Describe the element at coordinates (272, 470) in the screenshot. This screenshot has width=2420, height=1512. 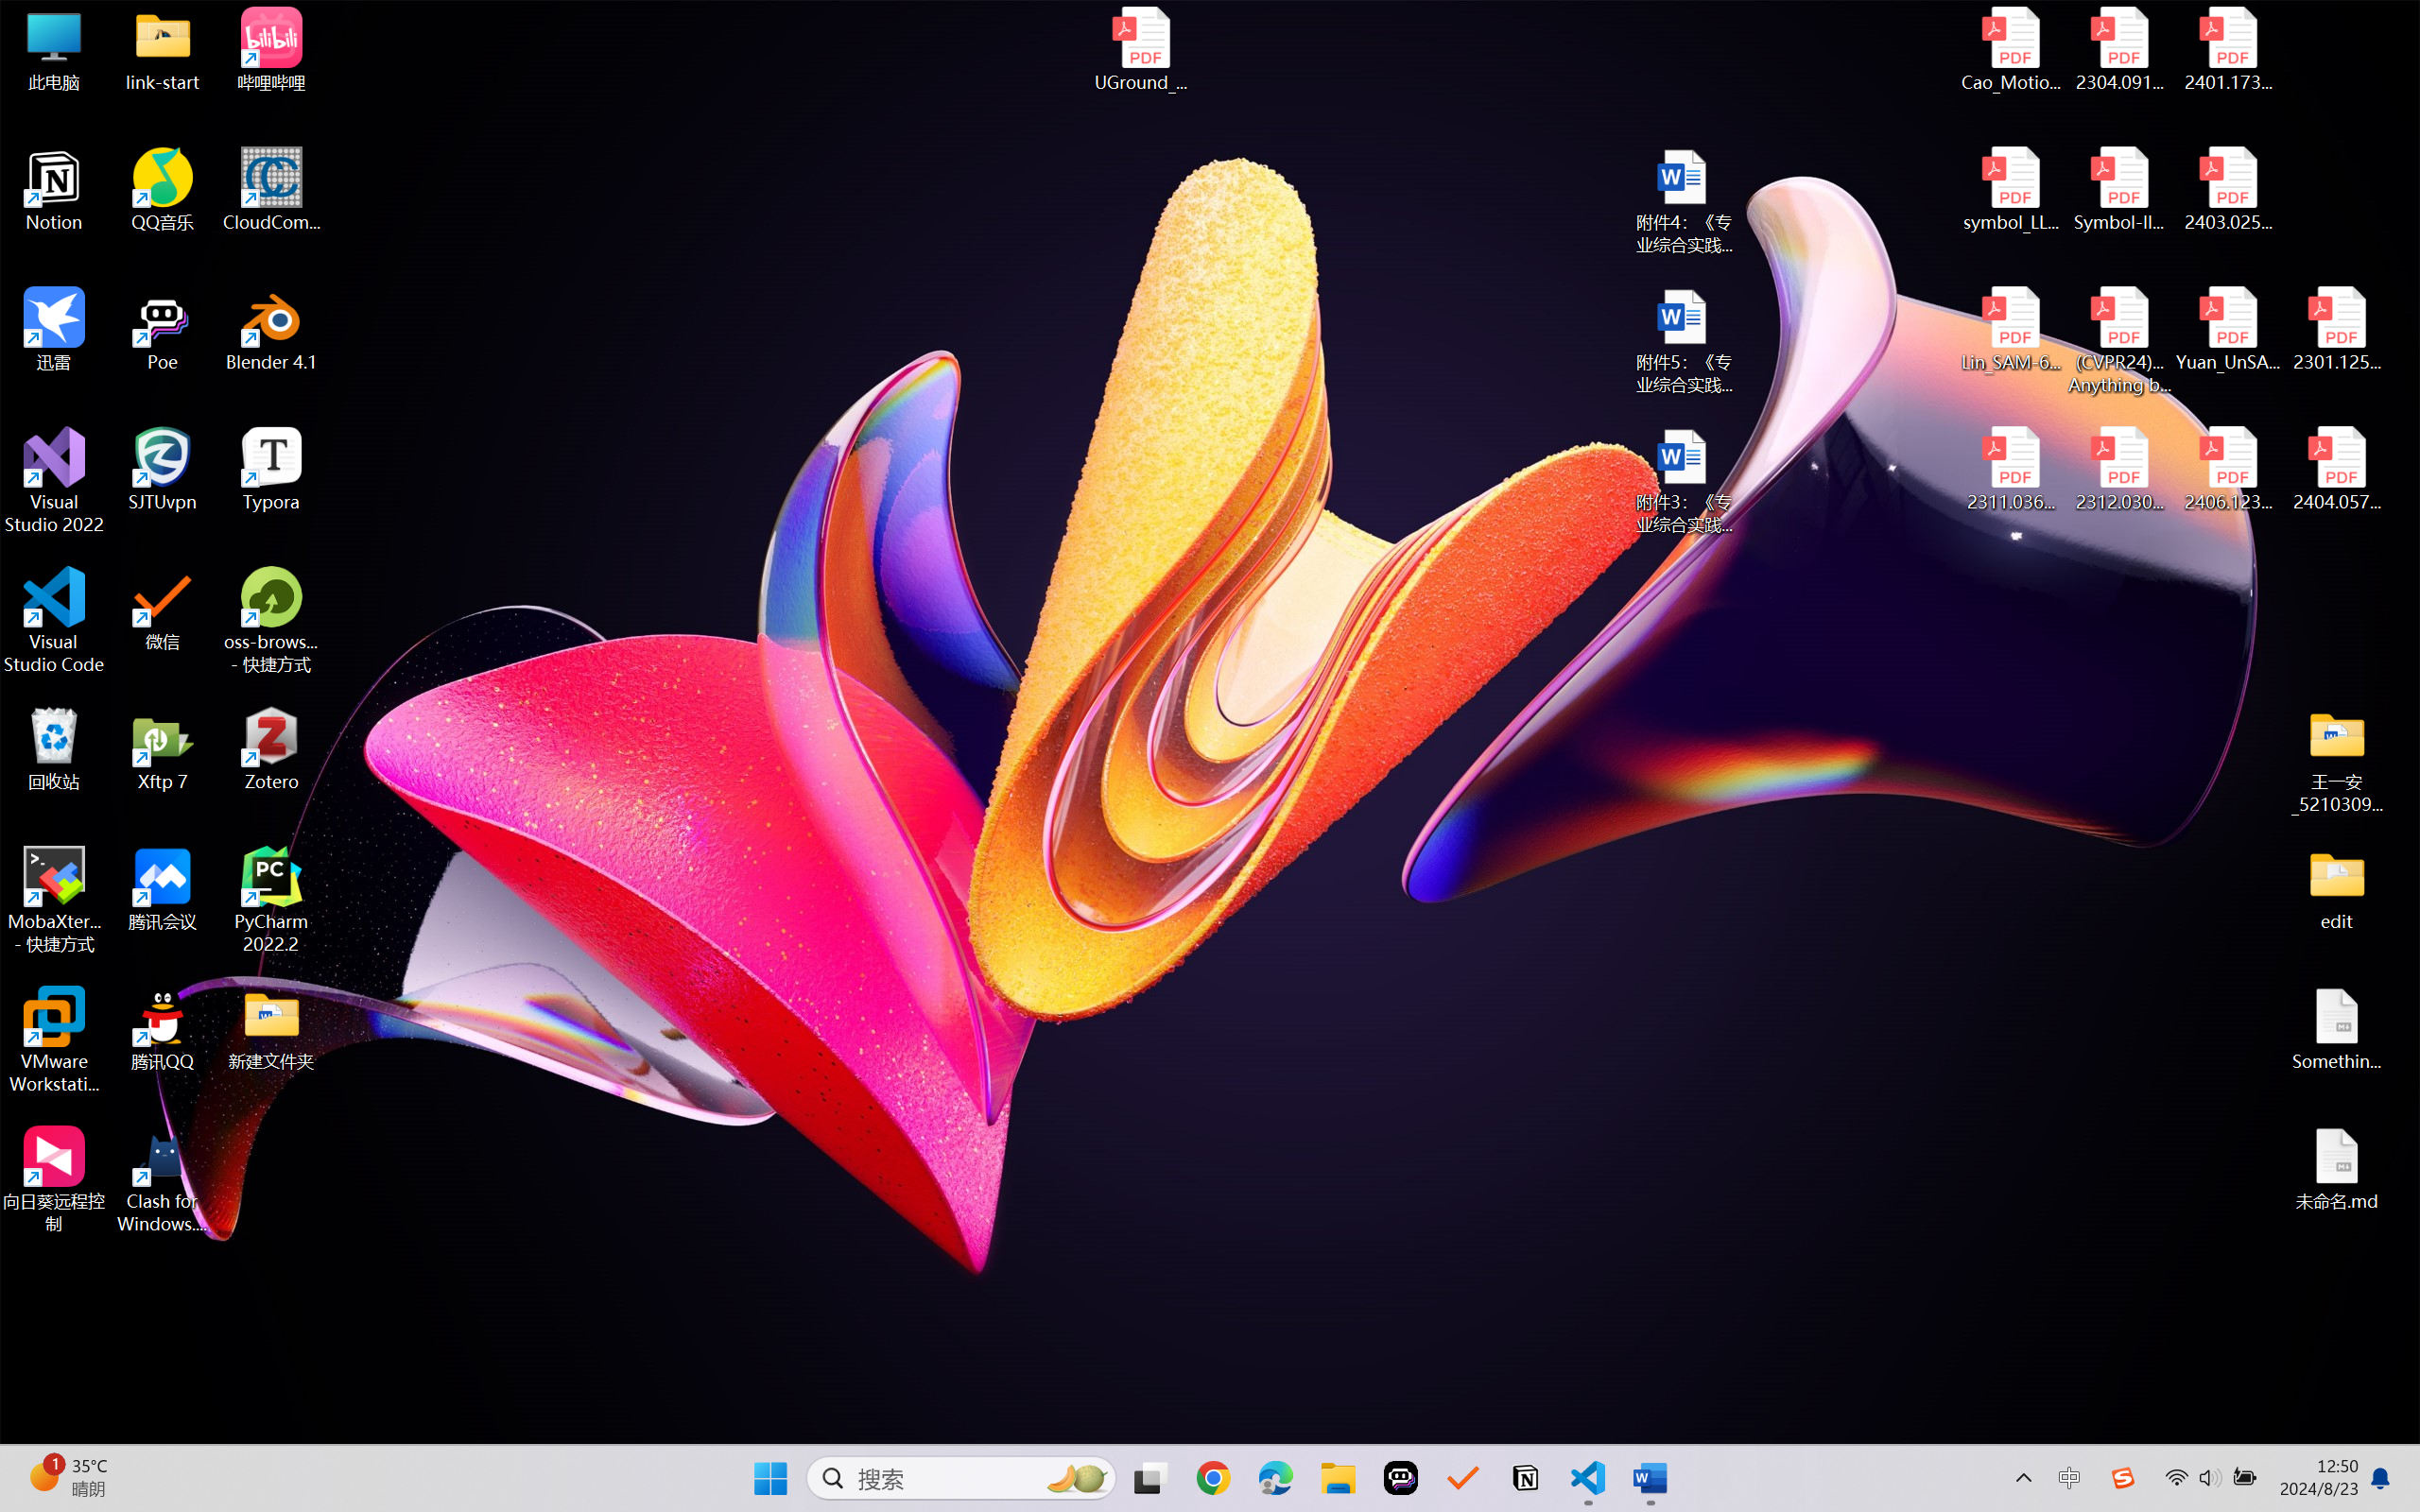
I see `Typora` at that location.